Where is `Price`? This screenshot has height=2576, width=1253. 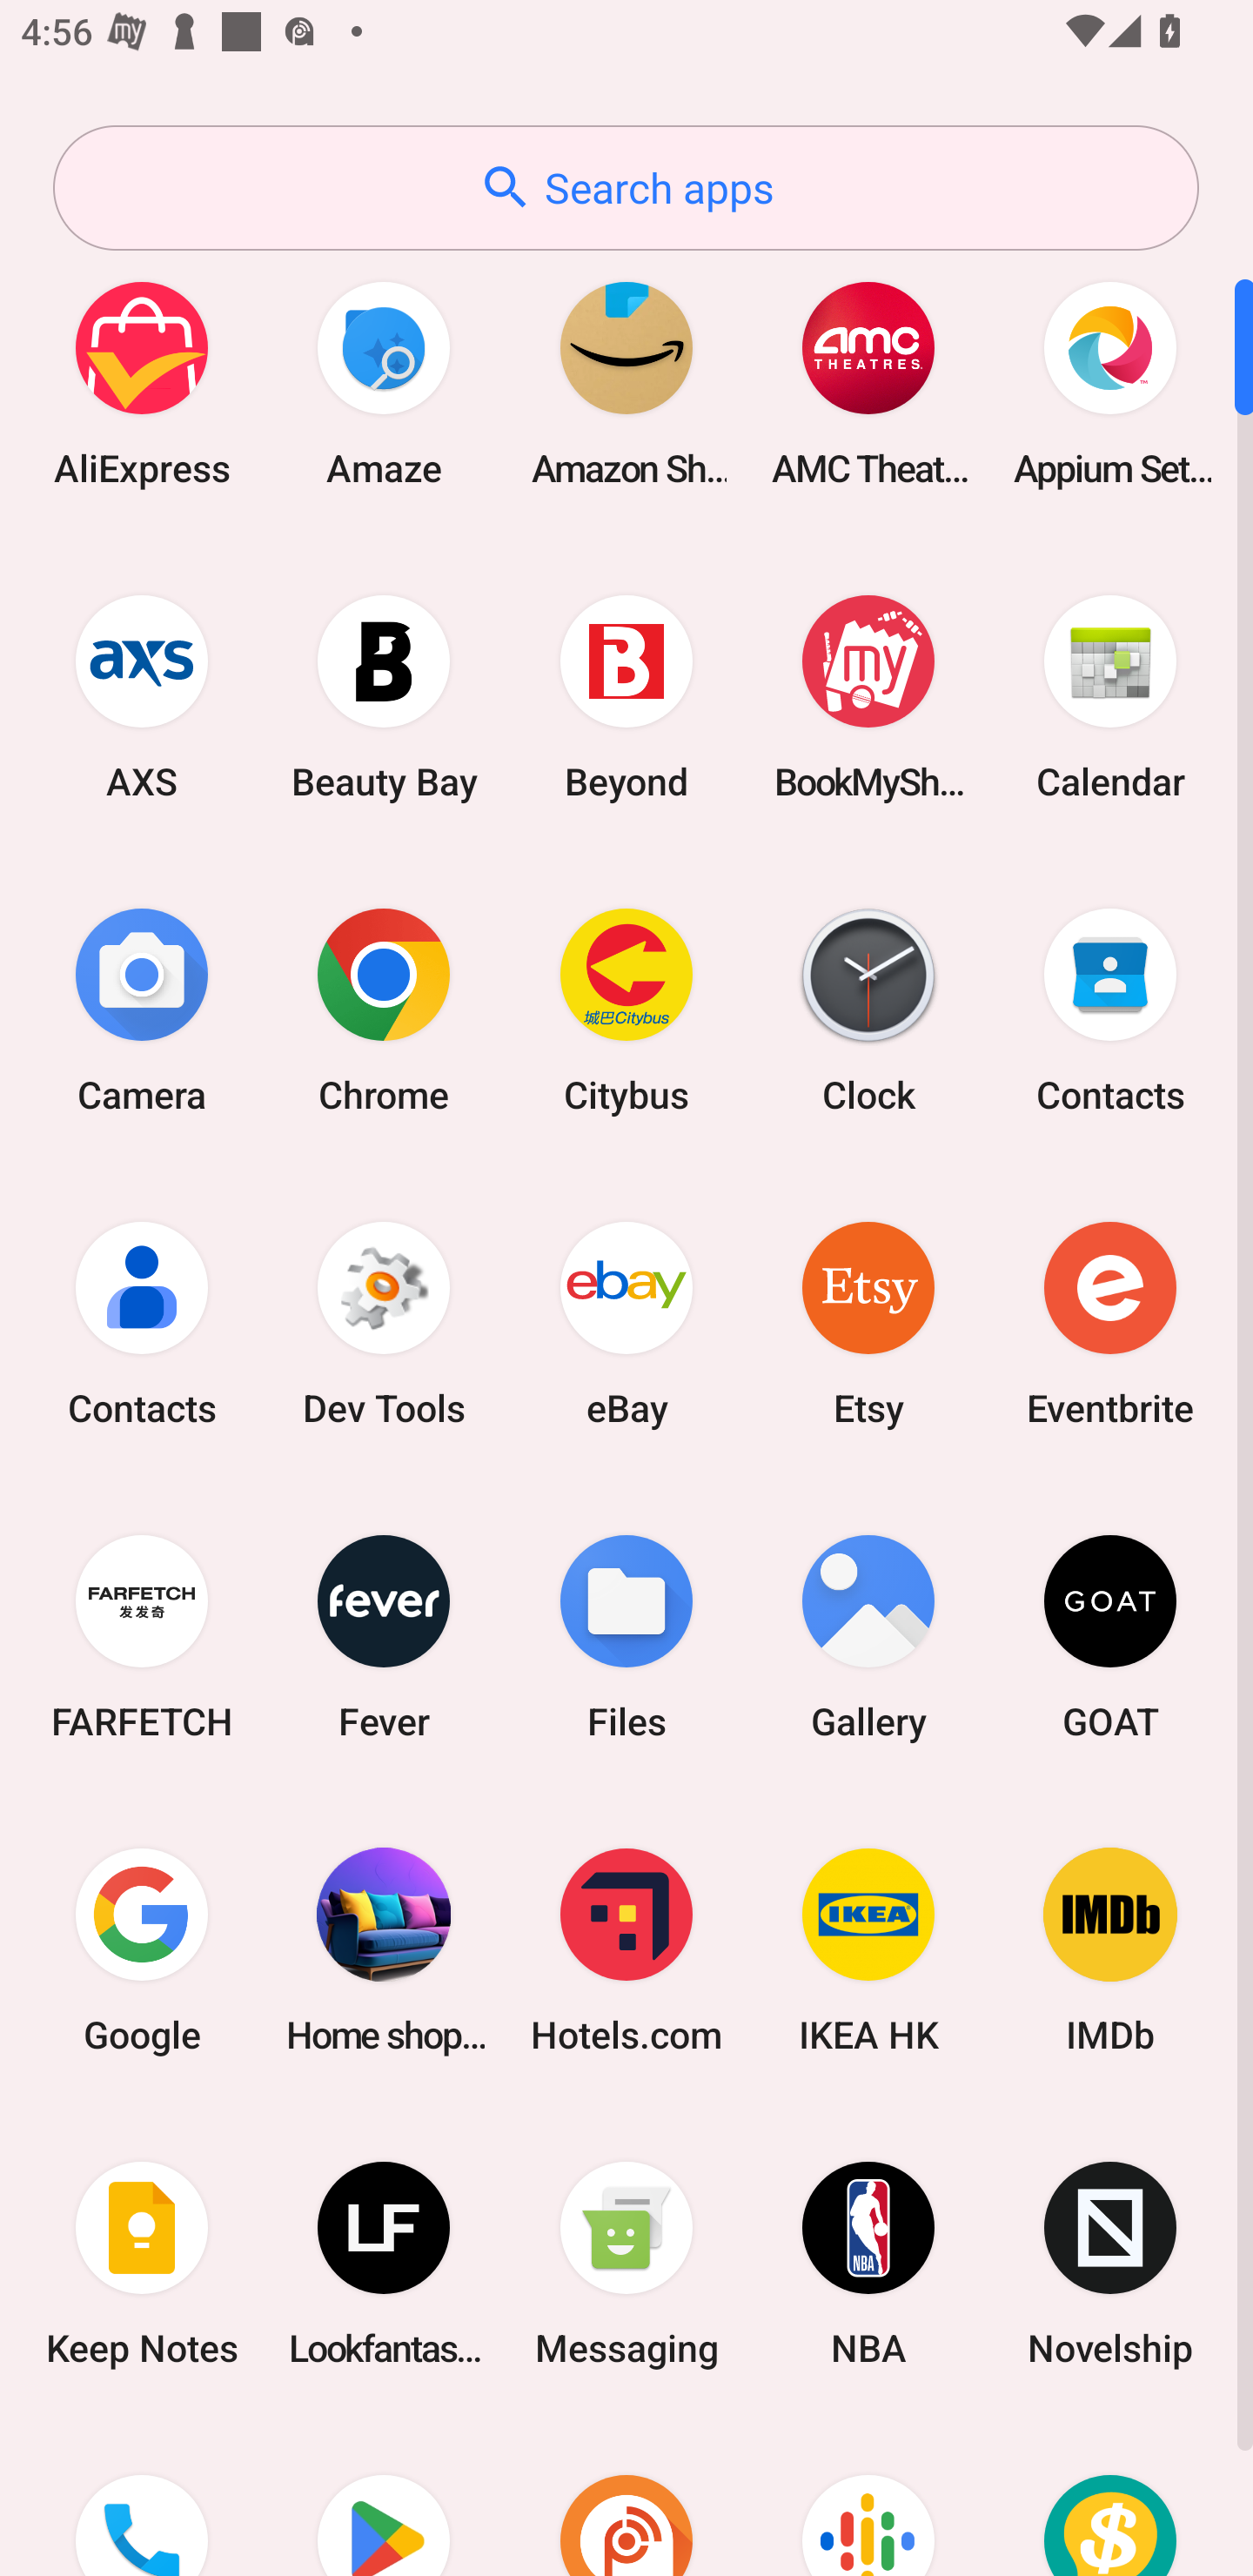
Price is located at coordinates (1110, 2499).